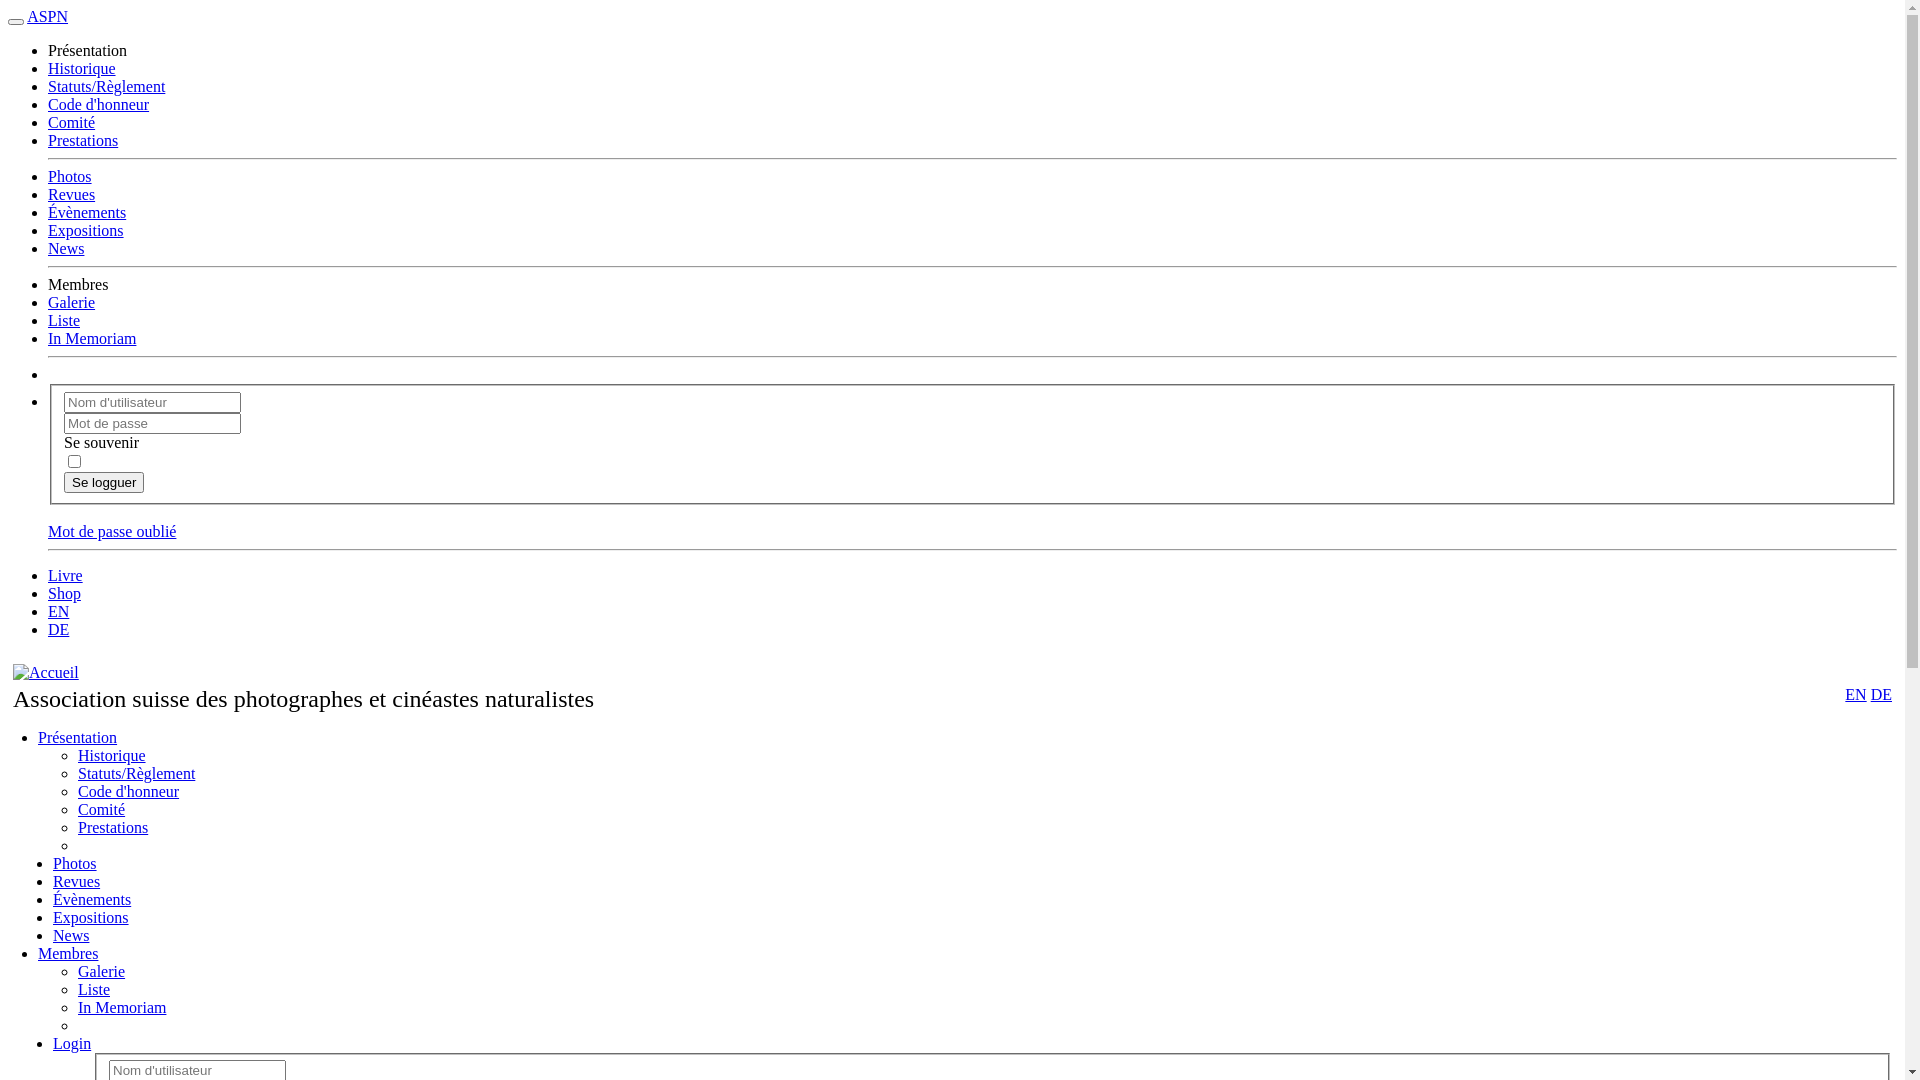 The height and width of the screenshot is (1080, 1920). What do you see at coordinates (66, 576) in the screenshot?
I see `Livre` at bounding box center [66, 576].